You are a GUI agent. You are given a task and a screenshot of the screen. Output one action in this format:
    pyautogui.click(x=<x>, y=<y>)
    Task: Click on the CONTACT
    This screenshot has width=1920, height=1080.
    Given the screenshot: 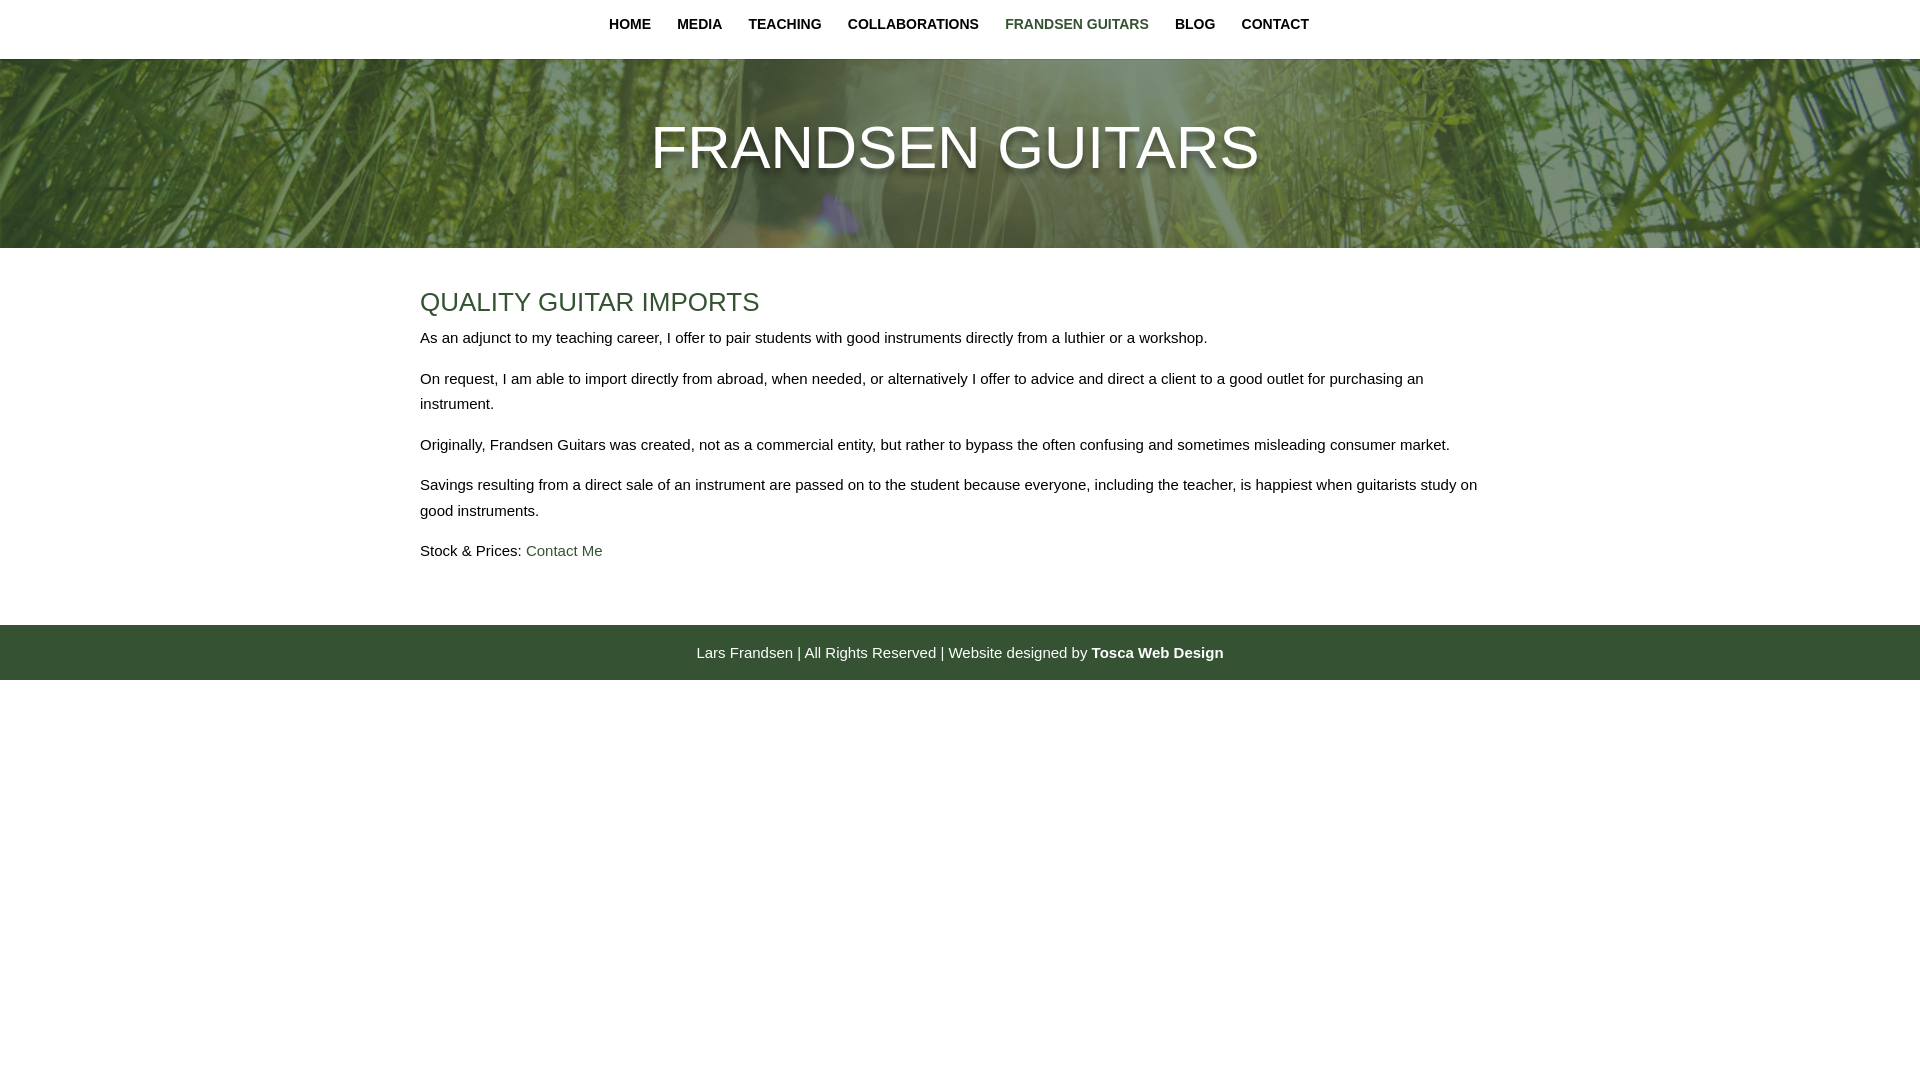 What is the action you would take?
    pyautogui.click(x=1276, y=38)
    